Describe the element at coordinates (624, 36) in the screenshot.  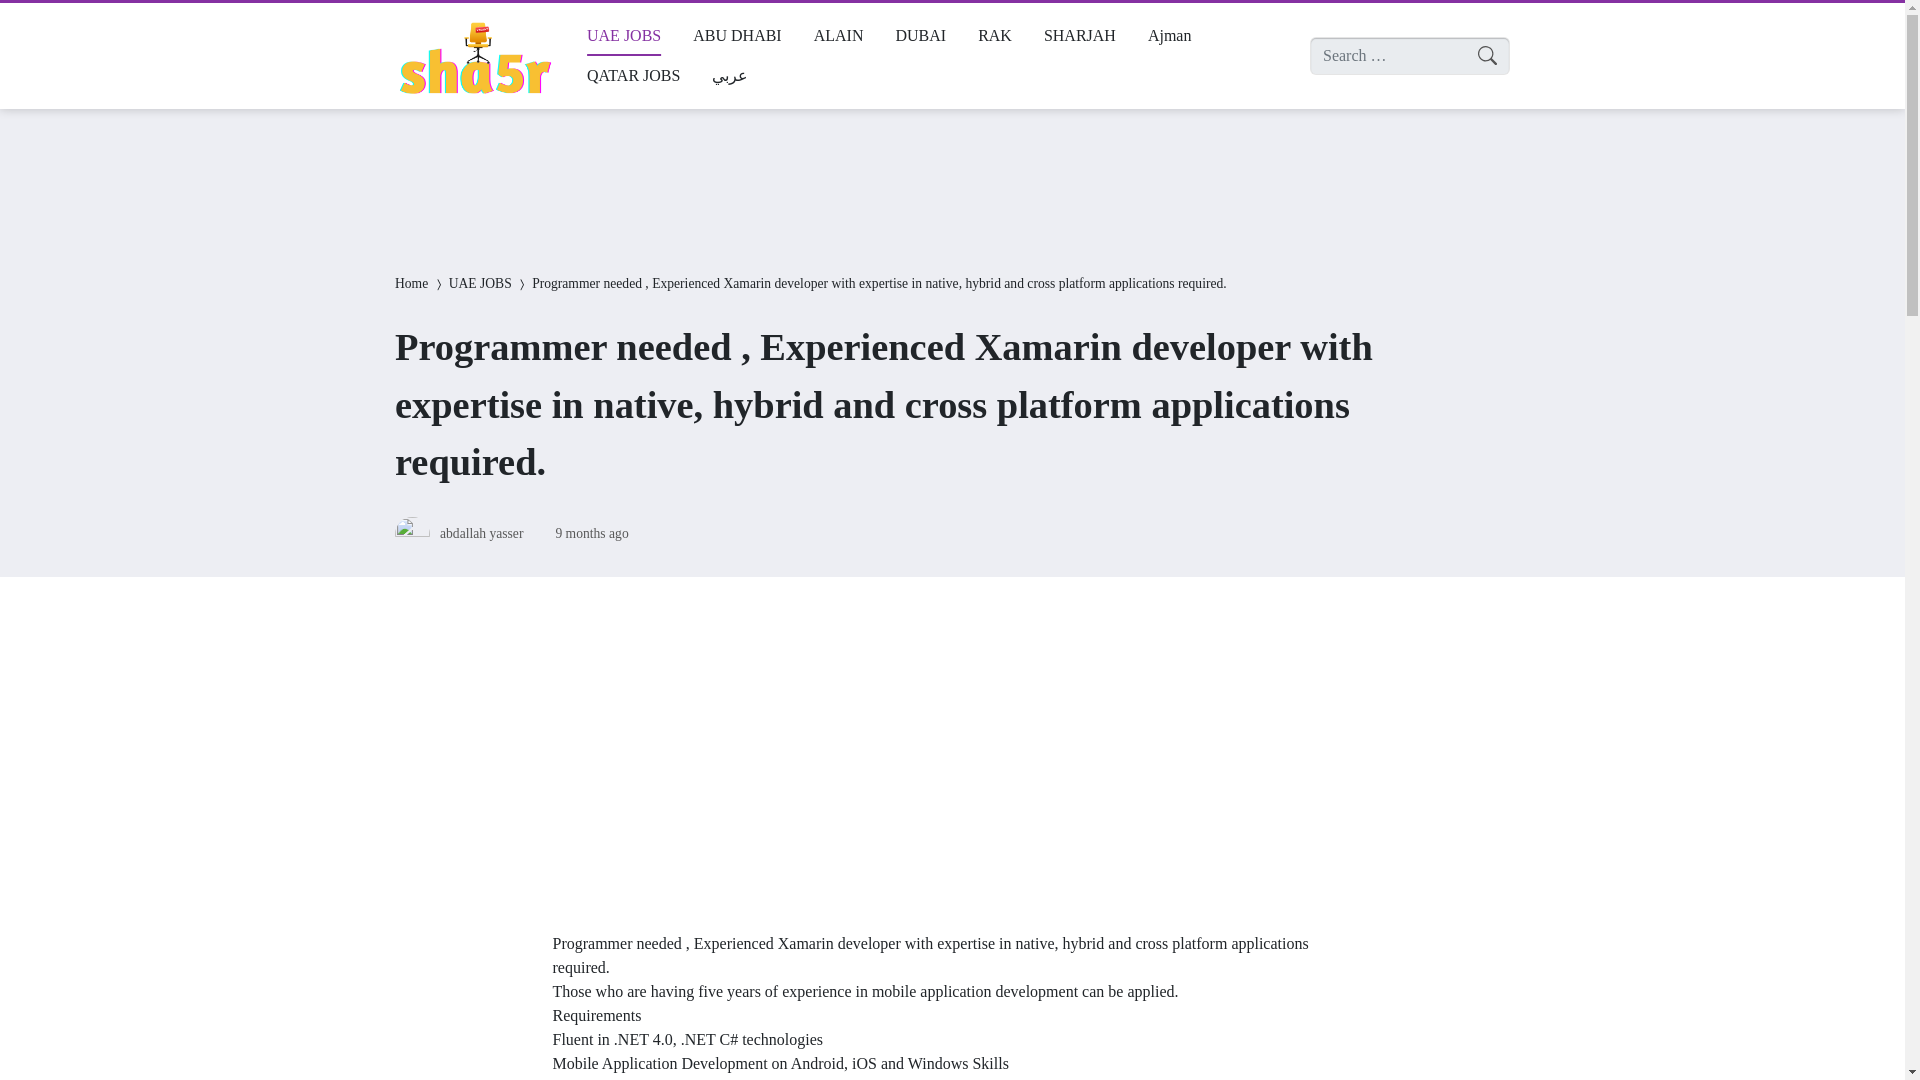
I see `UAE JOBS` at that location.